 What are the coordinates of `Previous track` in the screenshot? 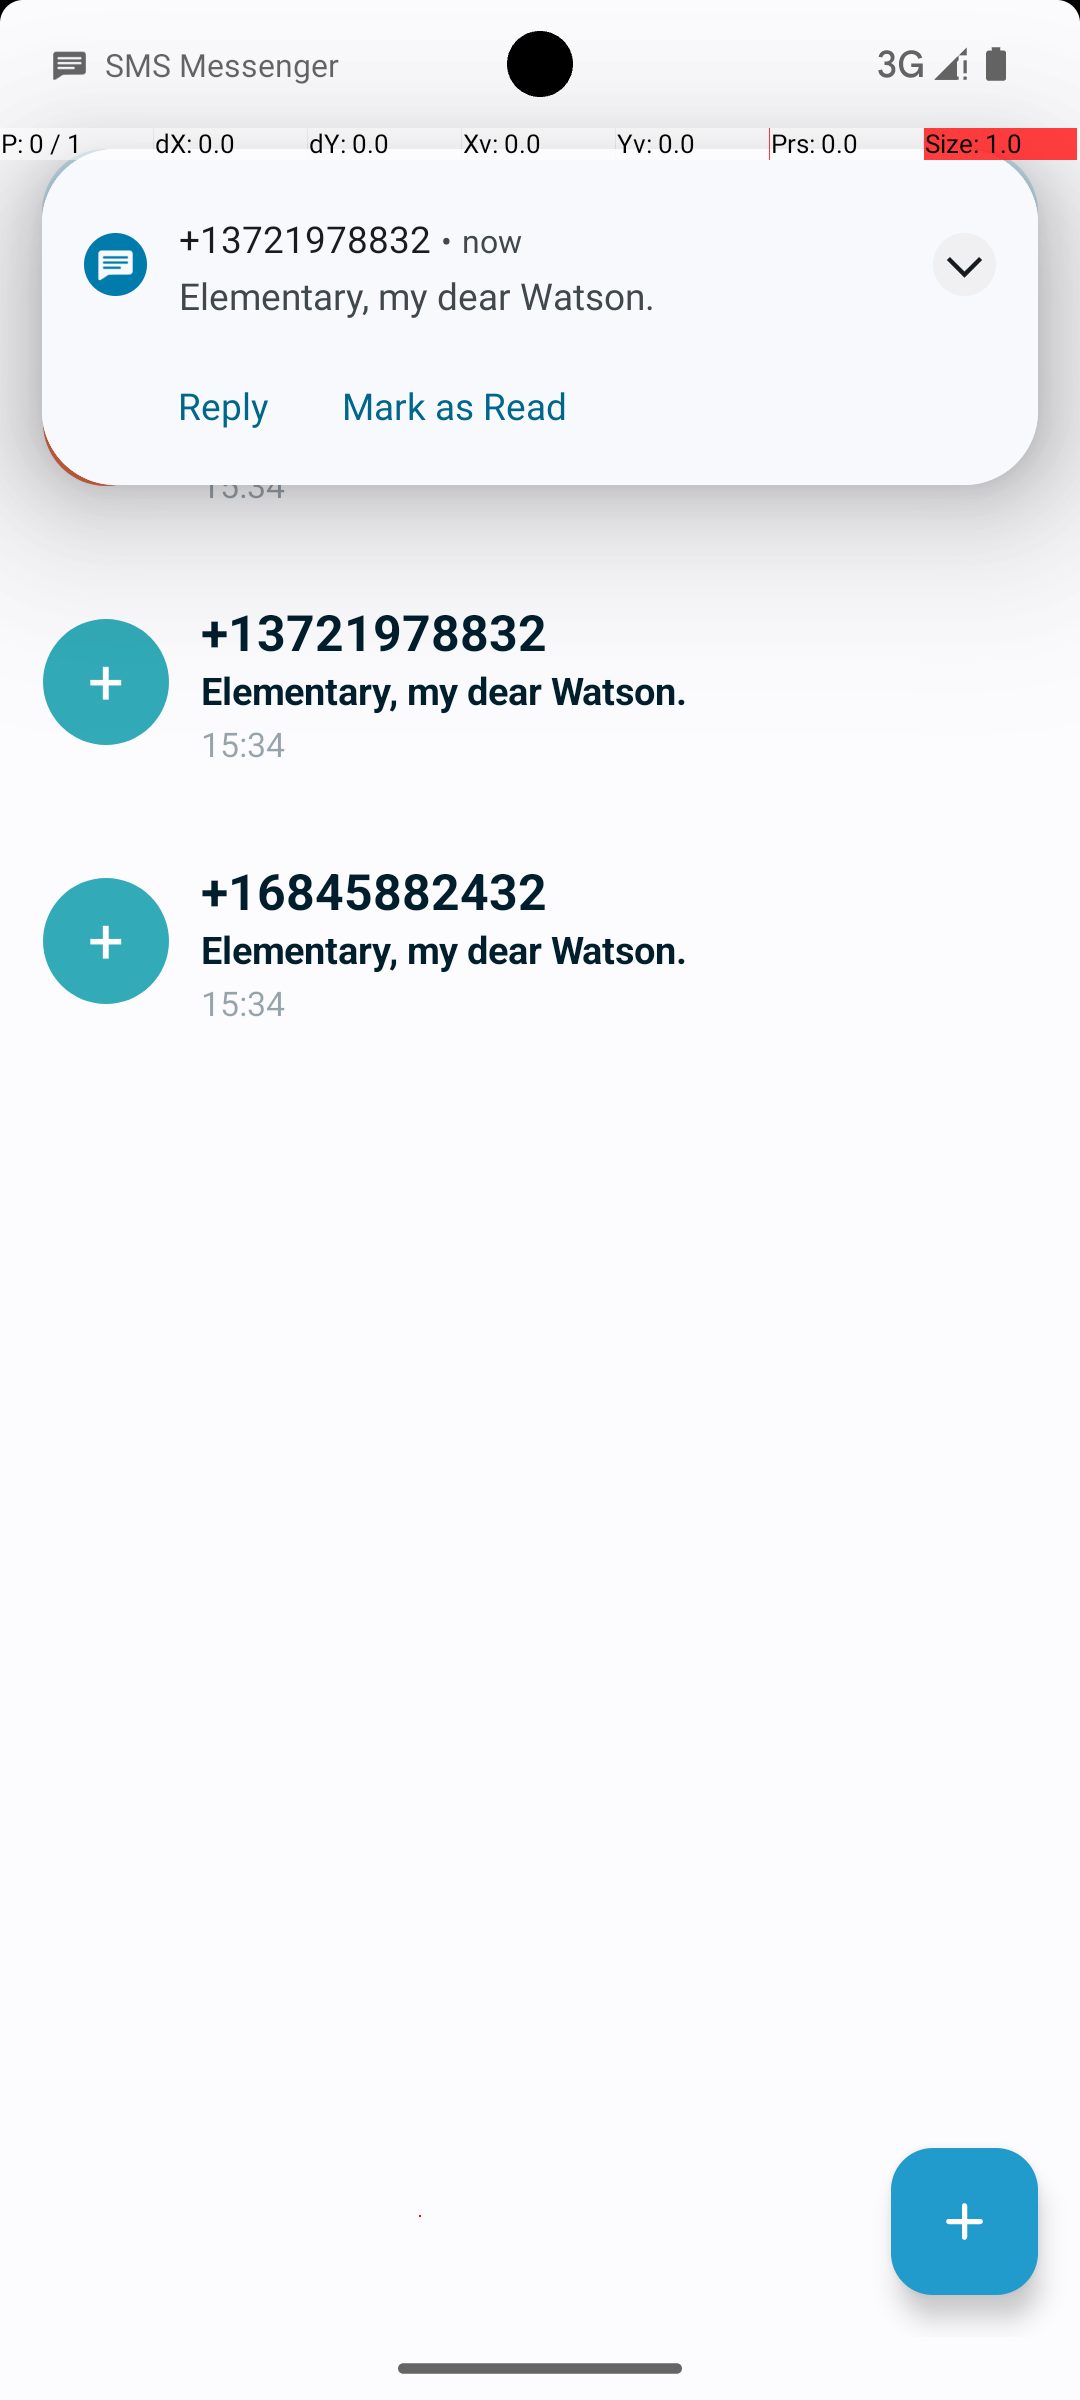 It's located at (105, 559).